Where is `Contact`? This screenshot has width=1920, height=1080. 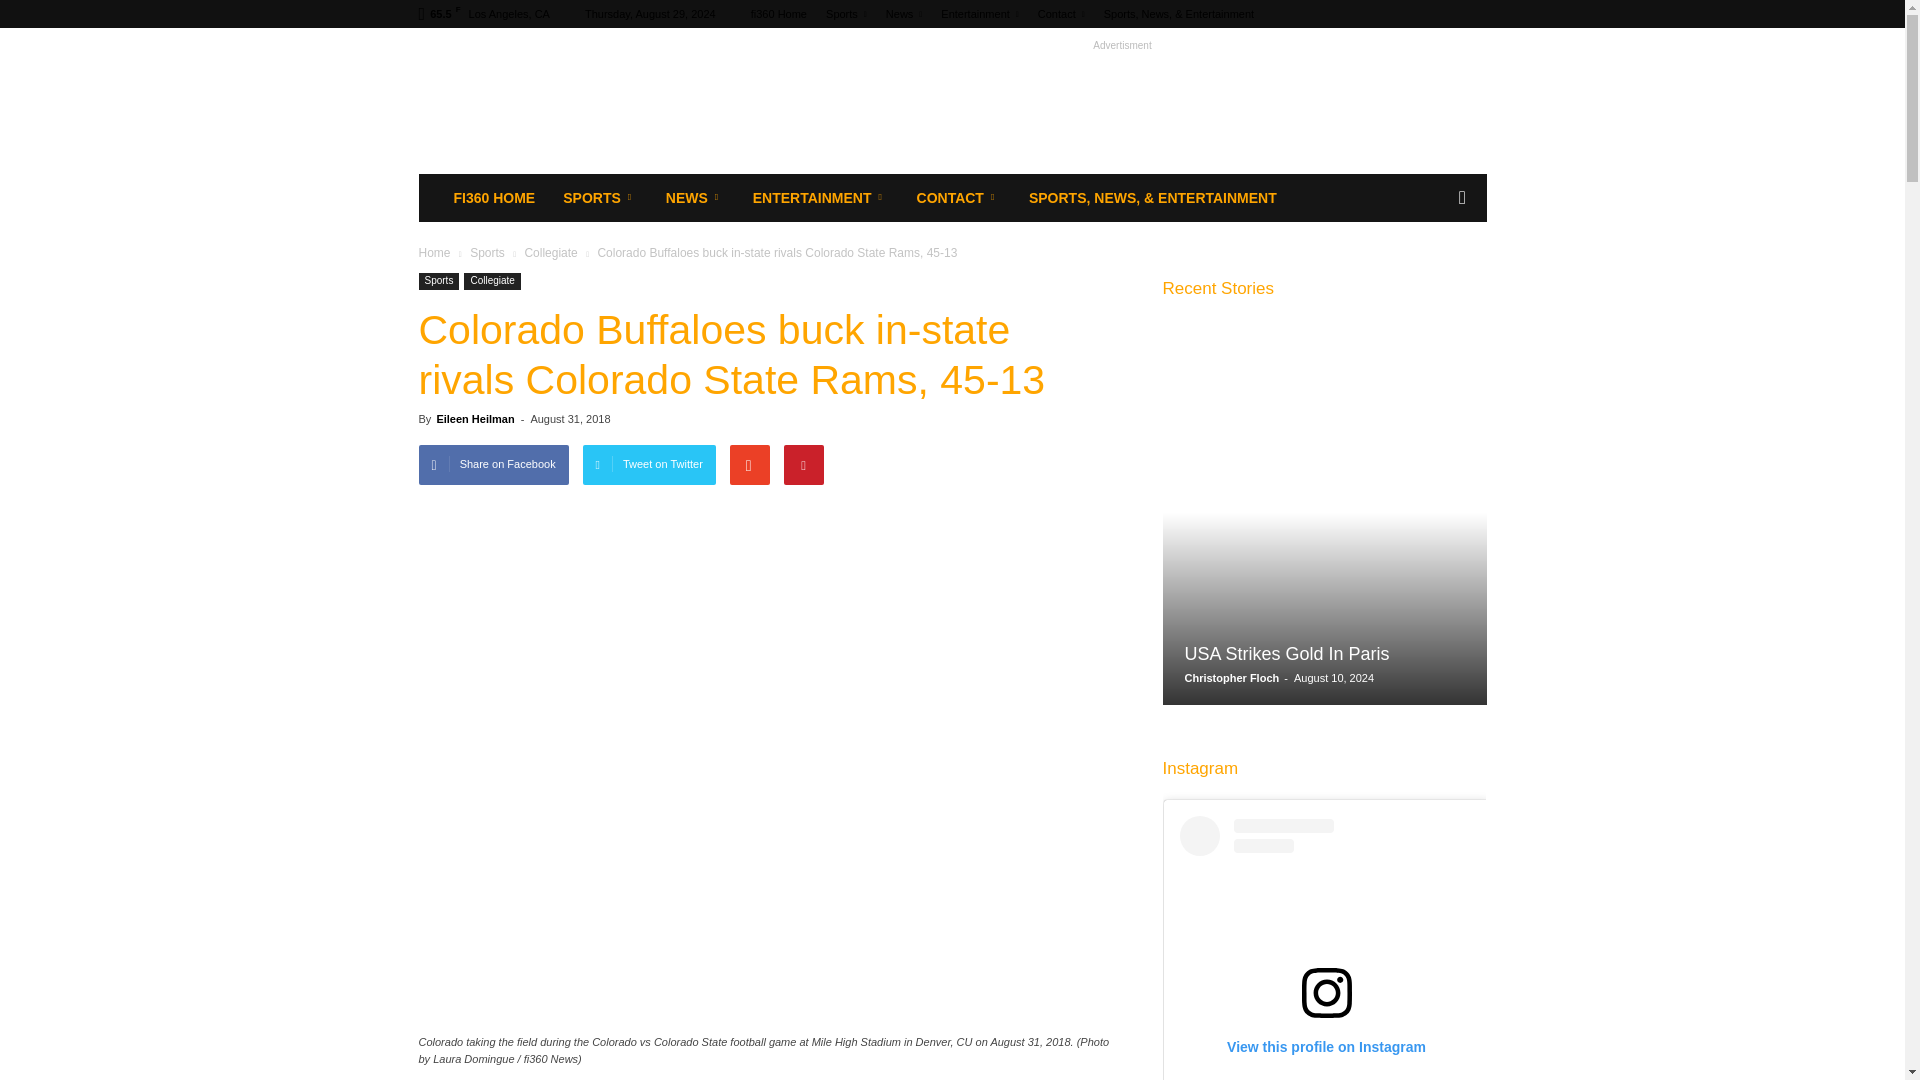
Contact is located at coordinates (1061, 14).